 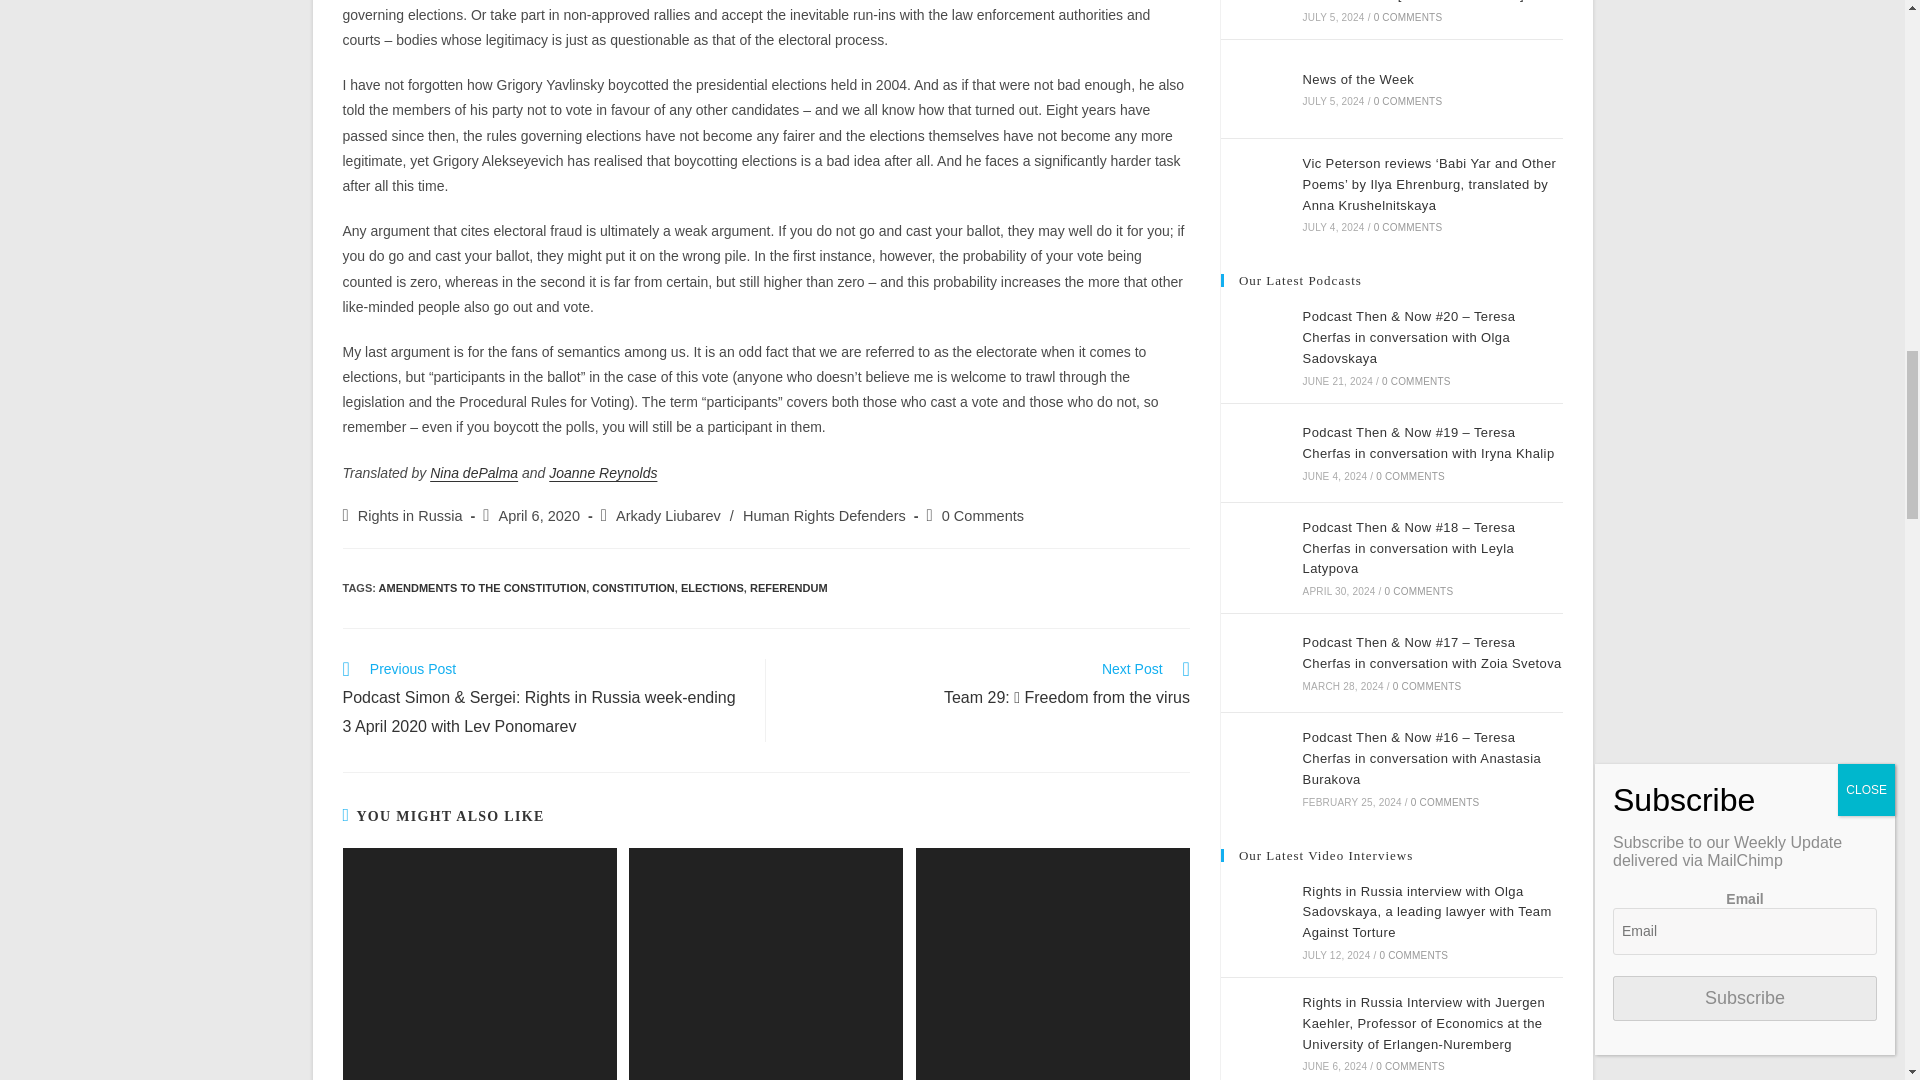 What do you see at coordinates (824, 515) in the screenshot?
I see `Human Rights Defenders` at bounding box center [824, 515].